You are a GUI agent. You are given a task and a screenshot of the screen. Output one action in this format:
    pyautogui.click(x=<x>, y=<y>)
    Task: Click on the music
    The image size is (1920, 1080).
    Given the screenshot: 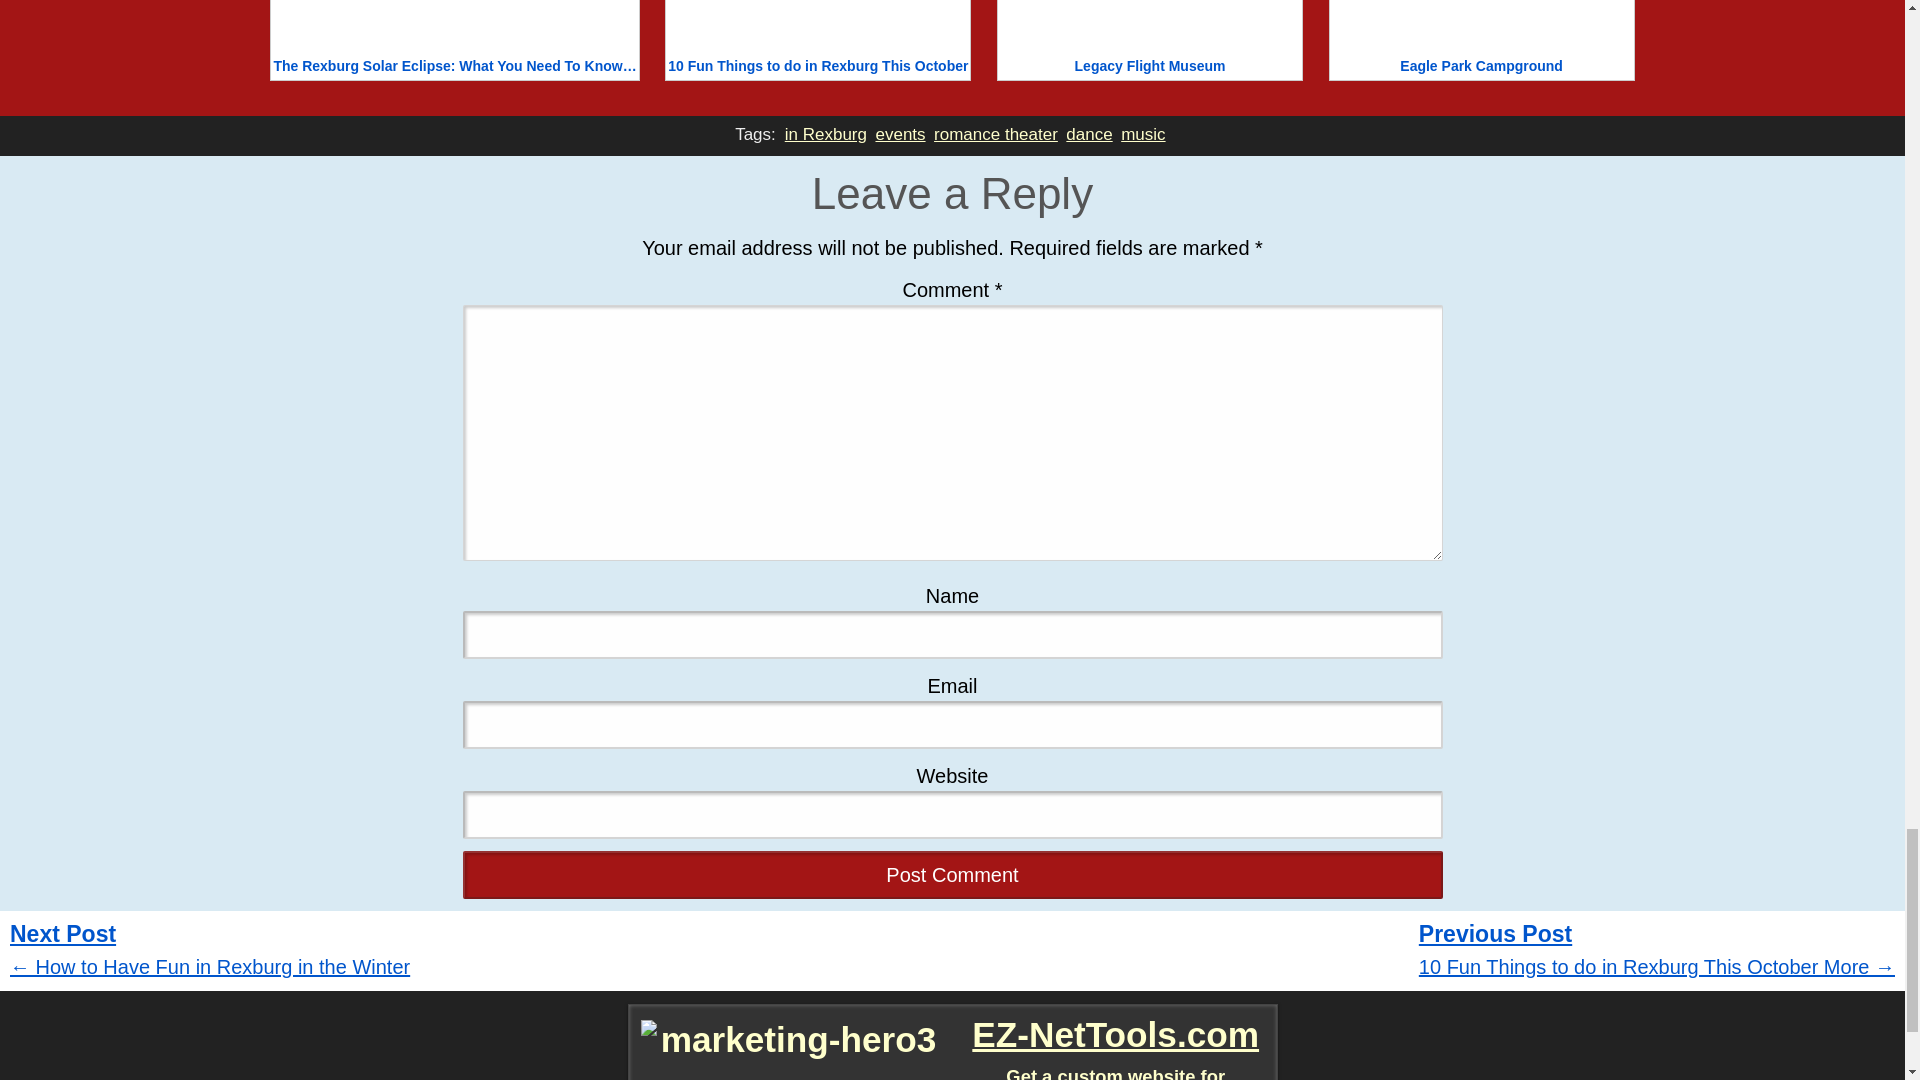 What is the action you would take?
    pyautogui.click(x=1143, y=135)
    